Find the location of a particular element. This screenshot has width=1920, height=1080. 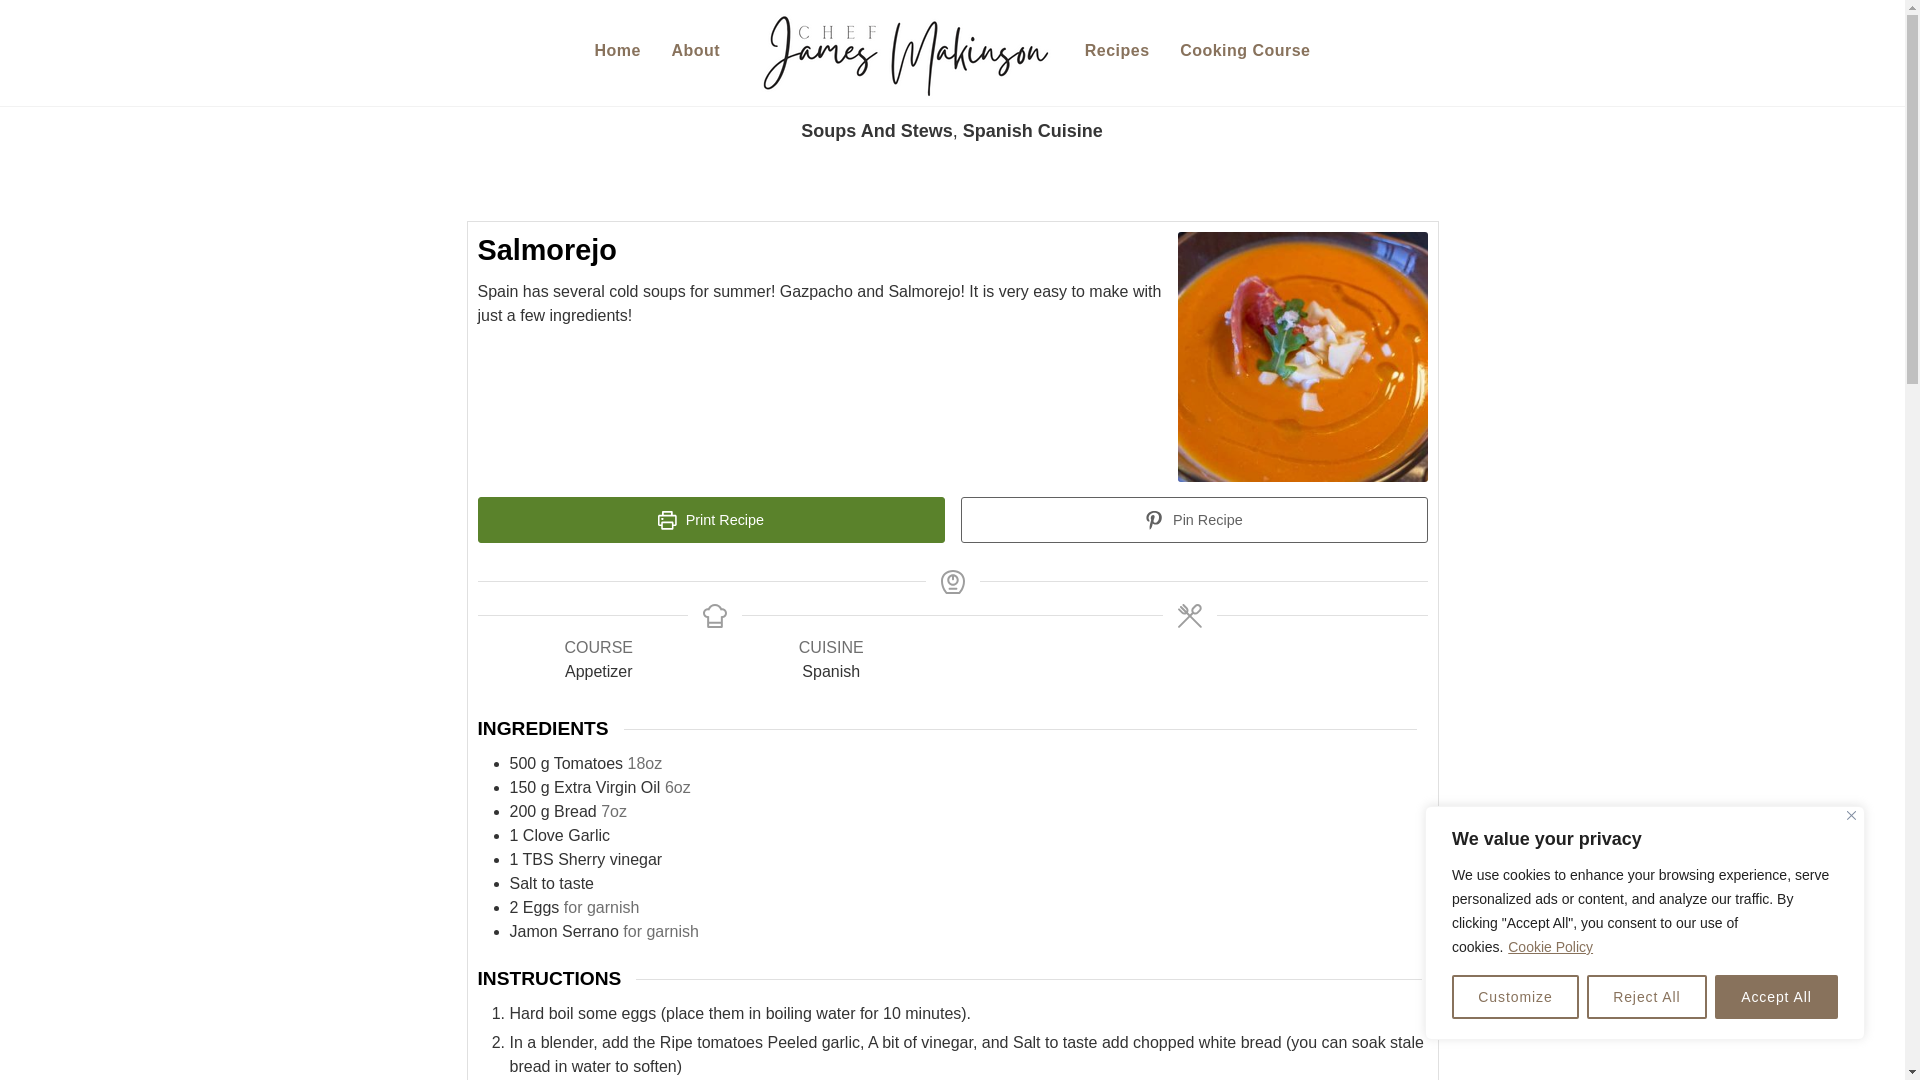

Print Recipe is located at coordinates (1514, 997).